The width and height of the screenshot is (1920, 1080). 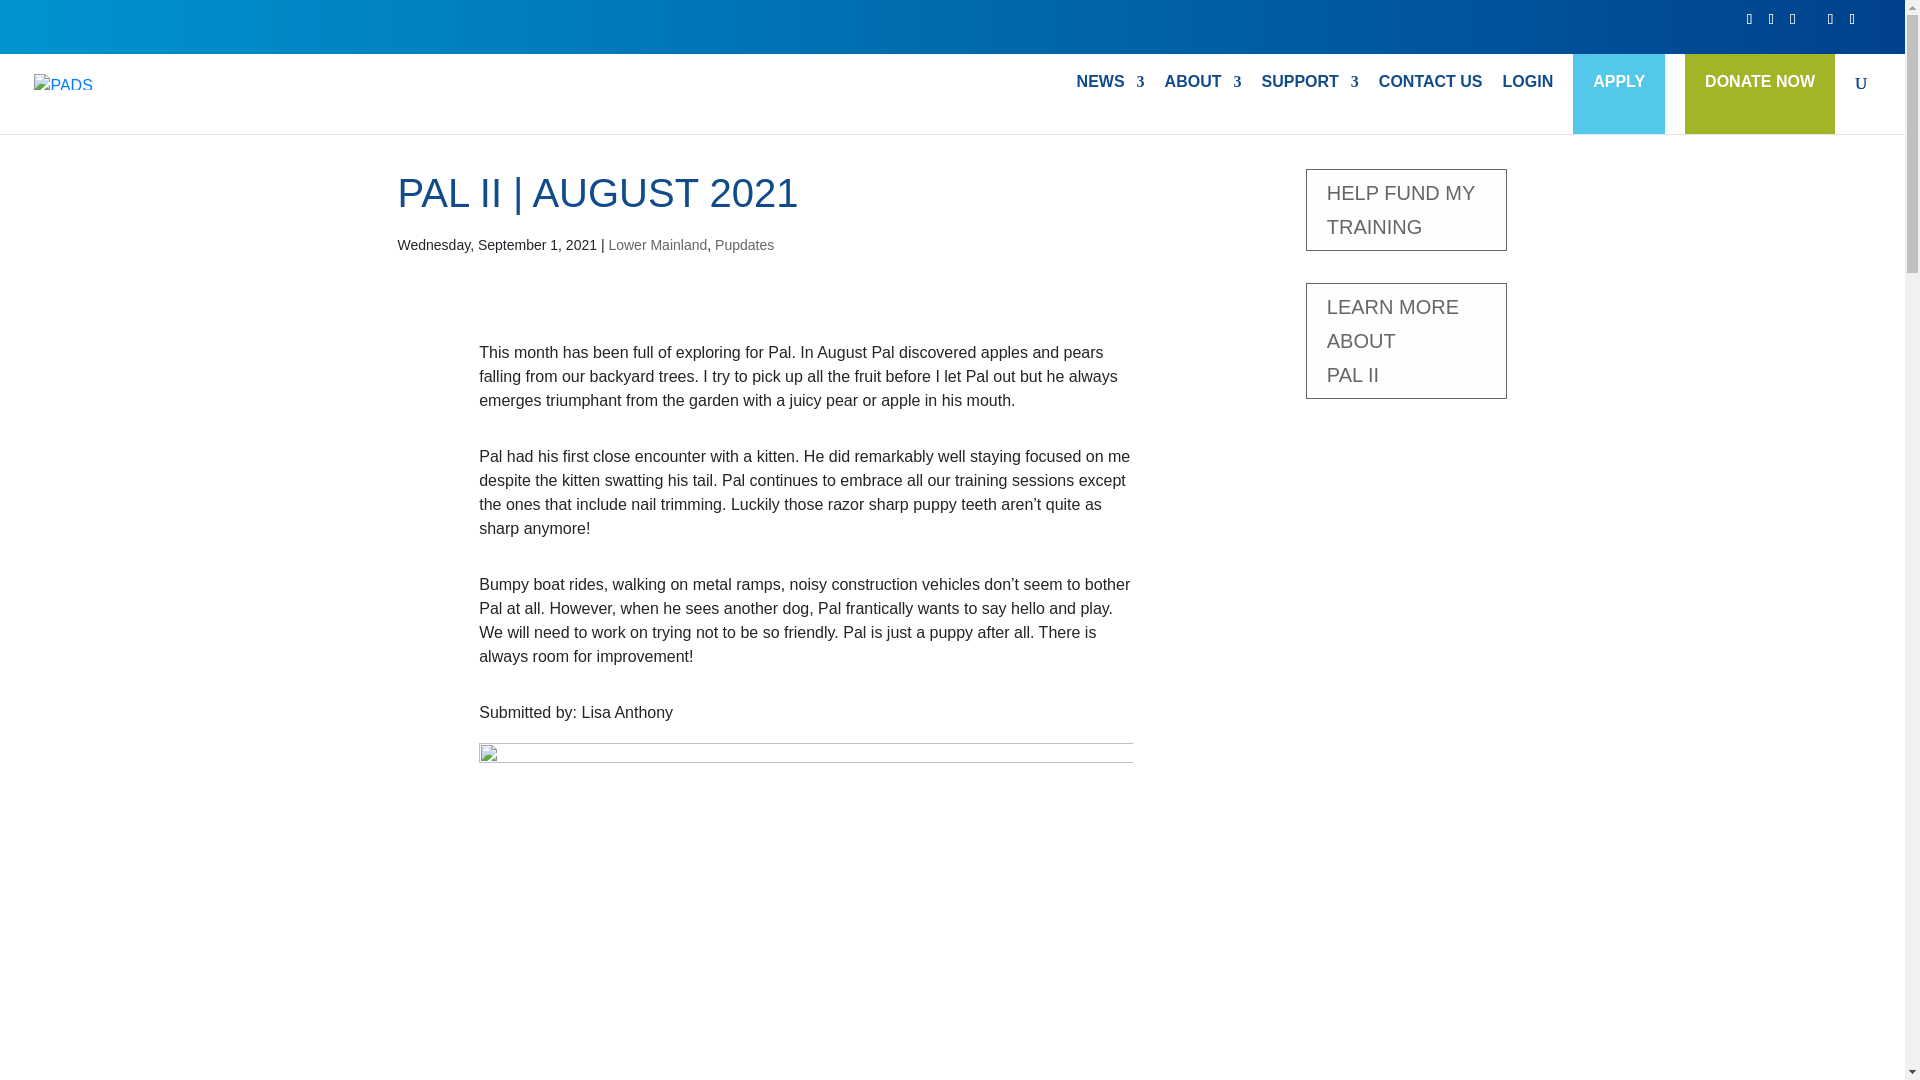 What do you see at coordinates (1309, 104) in the screenshot?
I see `NEWS` at bounding box center [1309, 104].